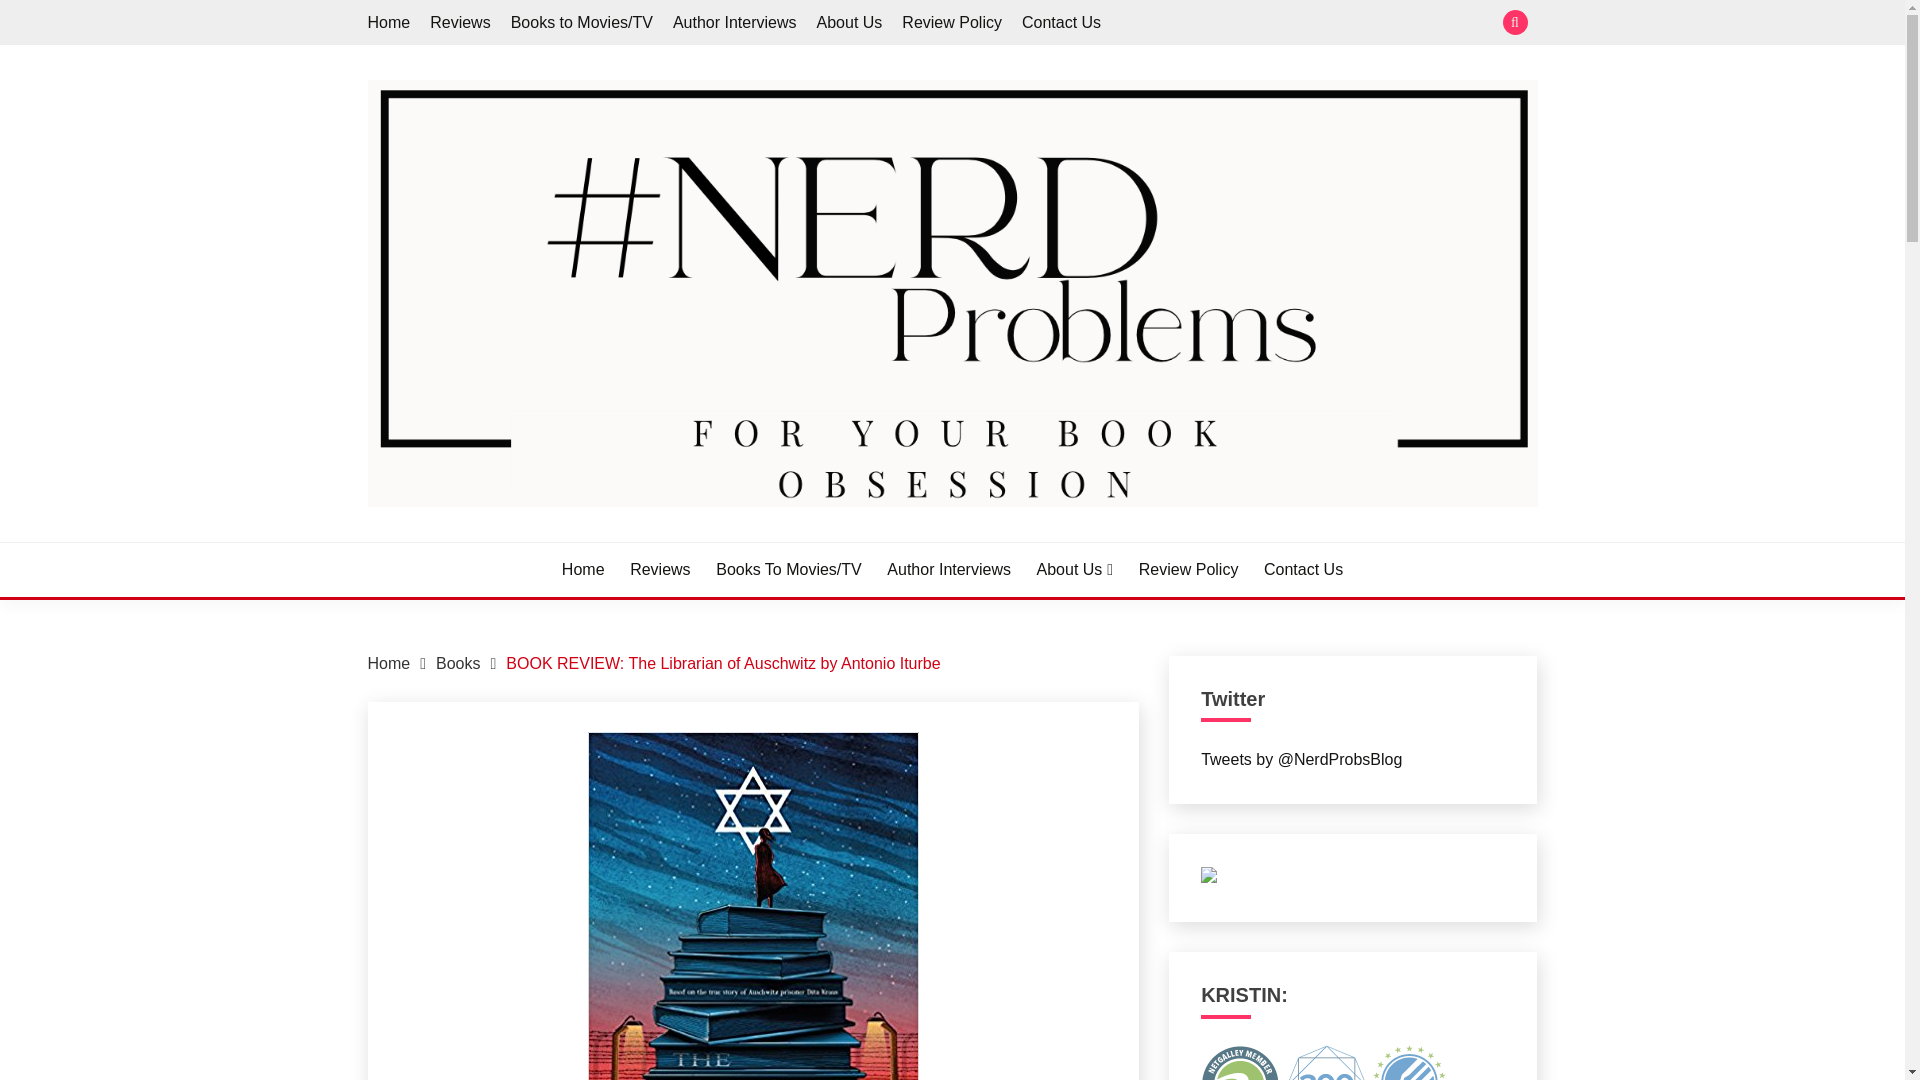 This screenshot has width=1920, height=1080. Describe the element at coordinates (659, 570) in the screenshot. I see `Reviews` at that location.